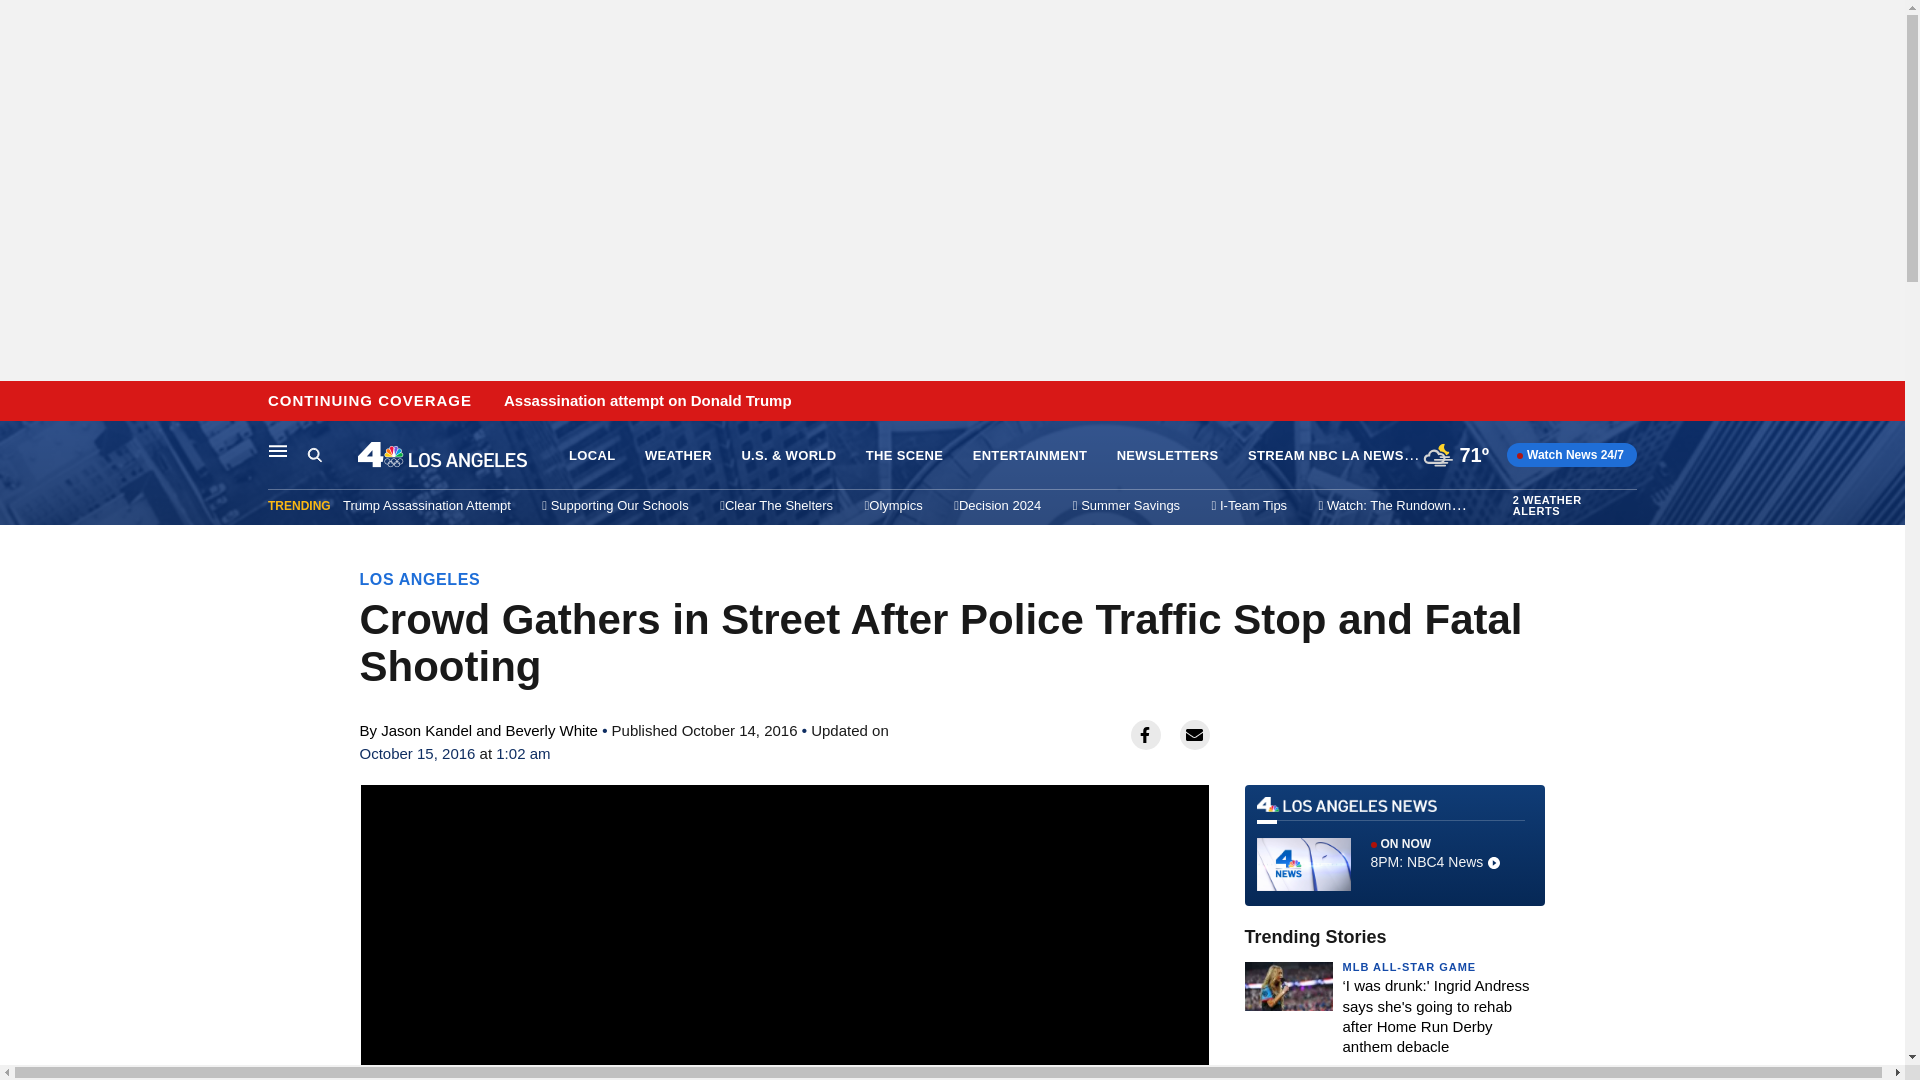  What do you see at coordinates (21, 402) in the screenshot?
I see `Skip to content` at bounding box center [21, 402].